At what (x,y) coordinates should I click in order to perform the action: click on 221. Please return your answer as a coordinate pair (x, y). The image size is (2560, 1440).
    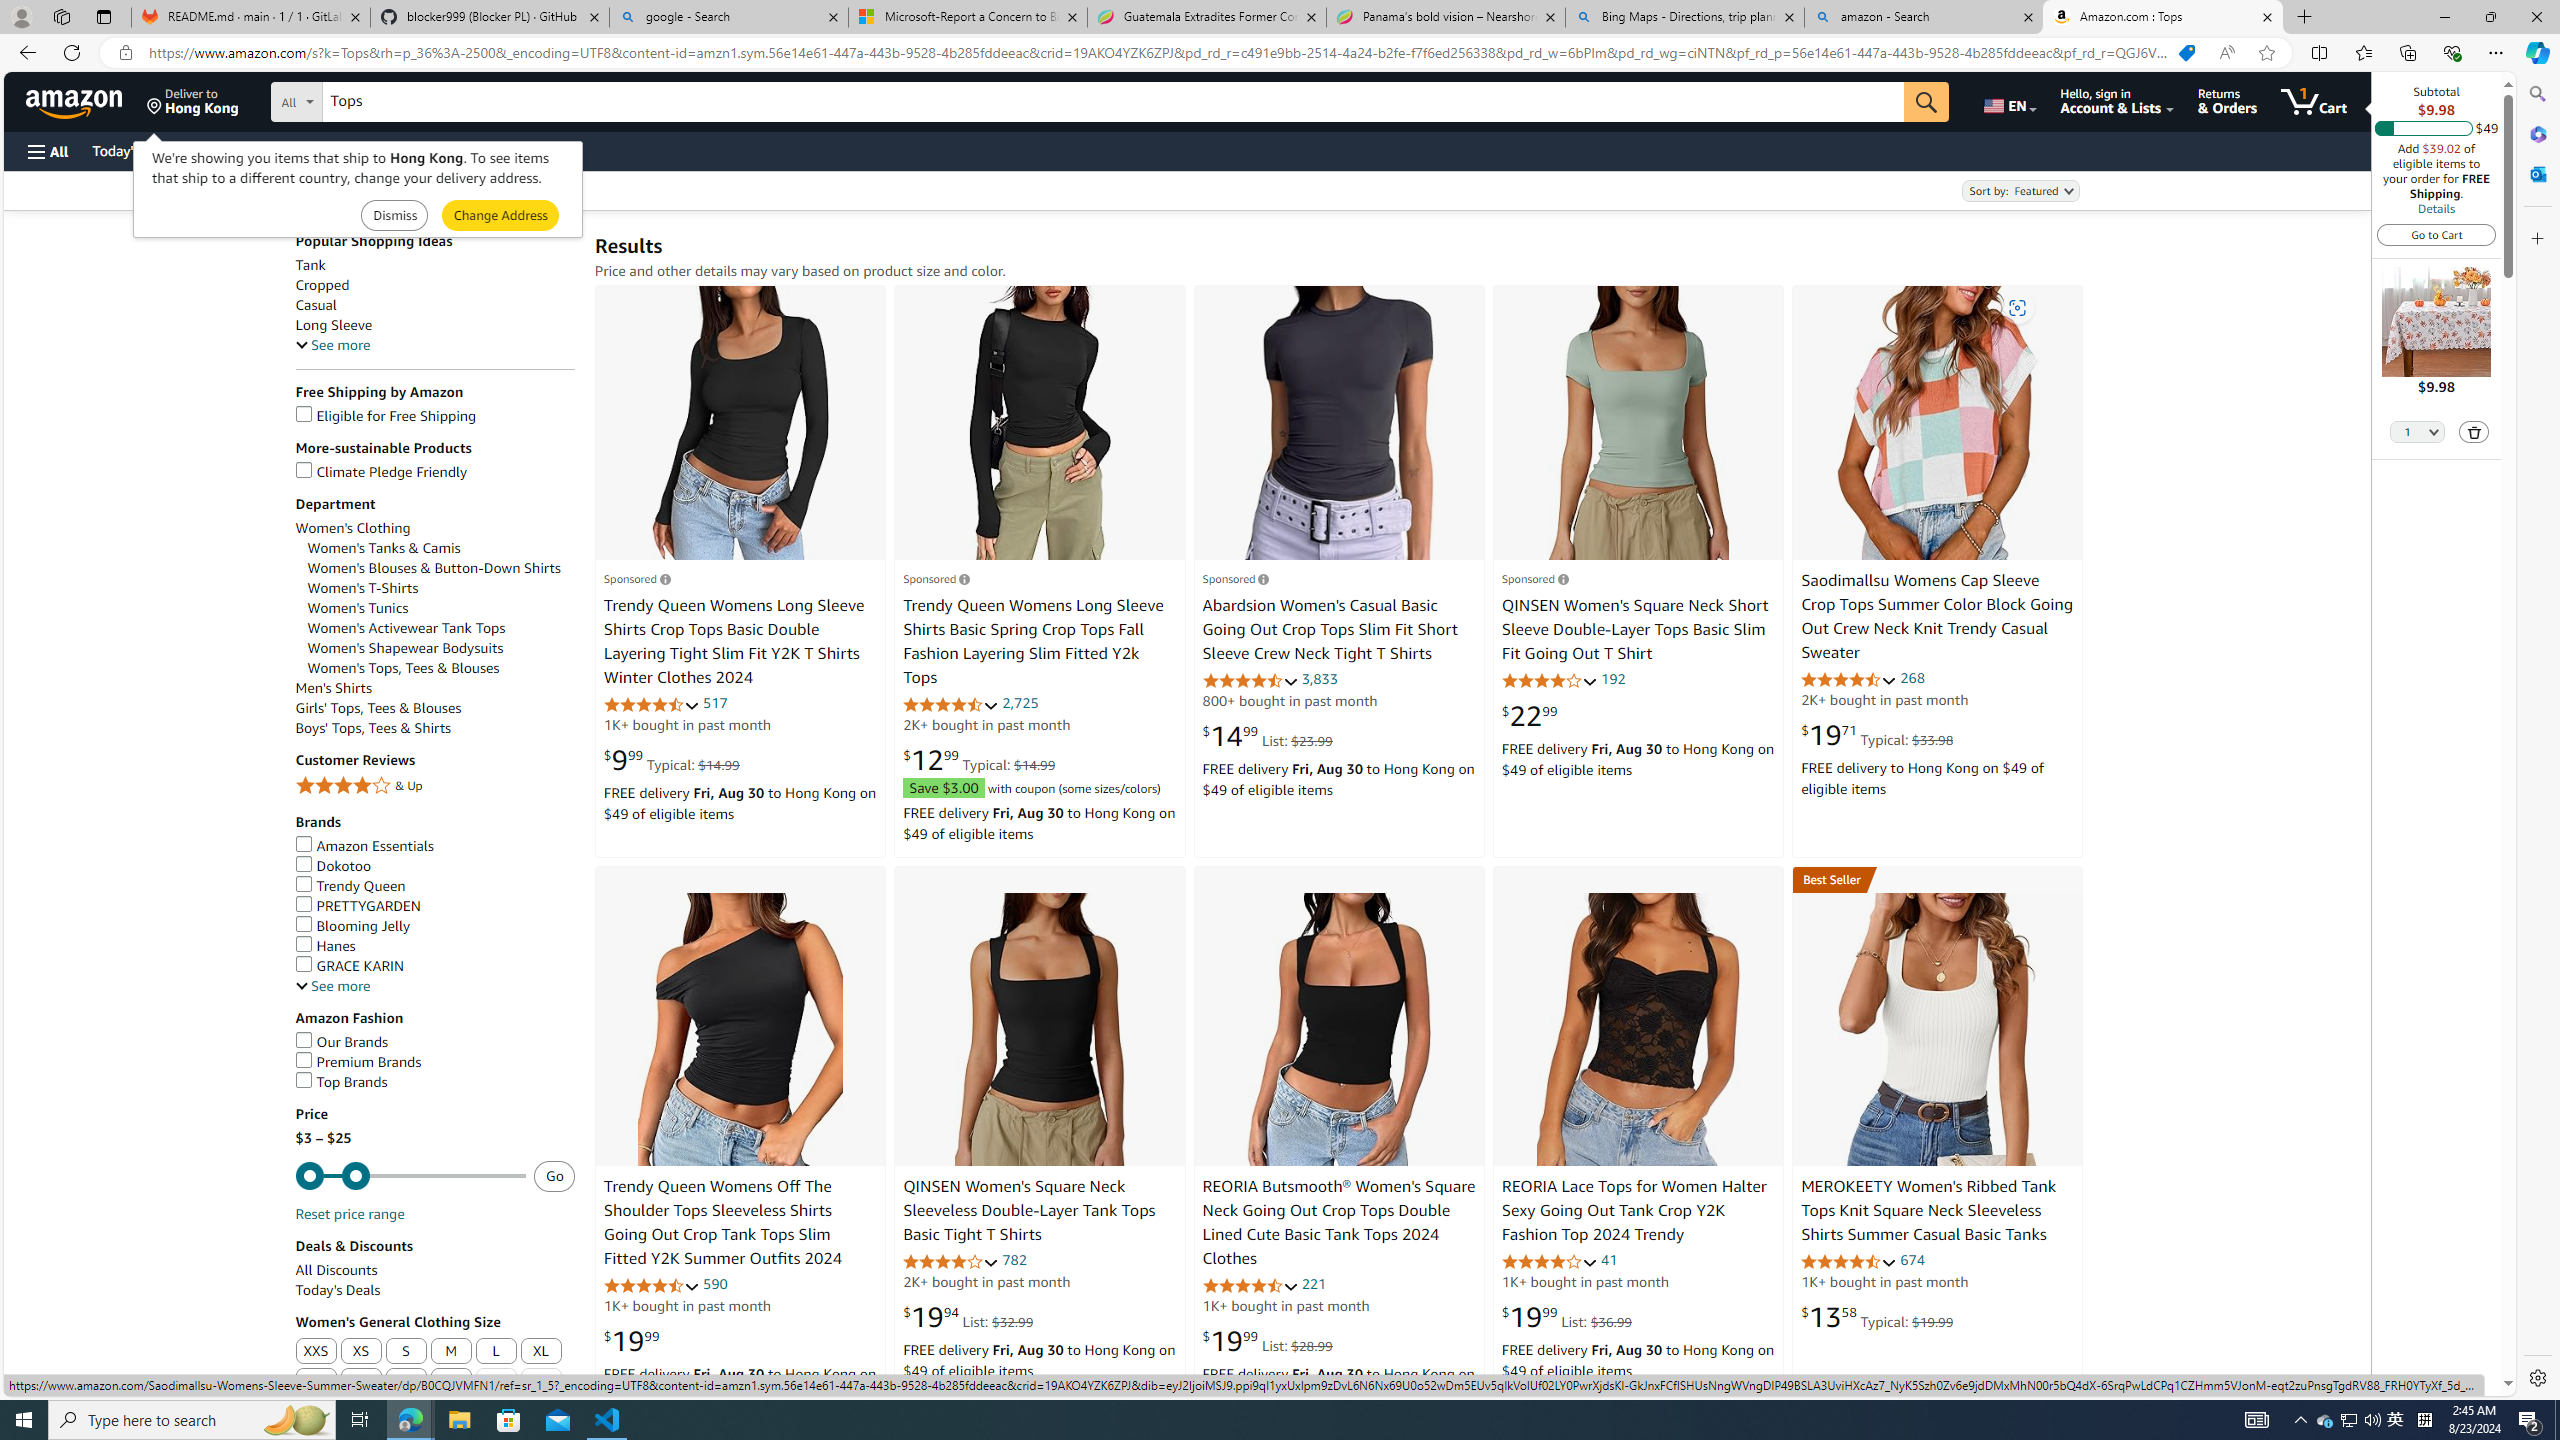
    Looking at the image, I should click on (1313, 1283).